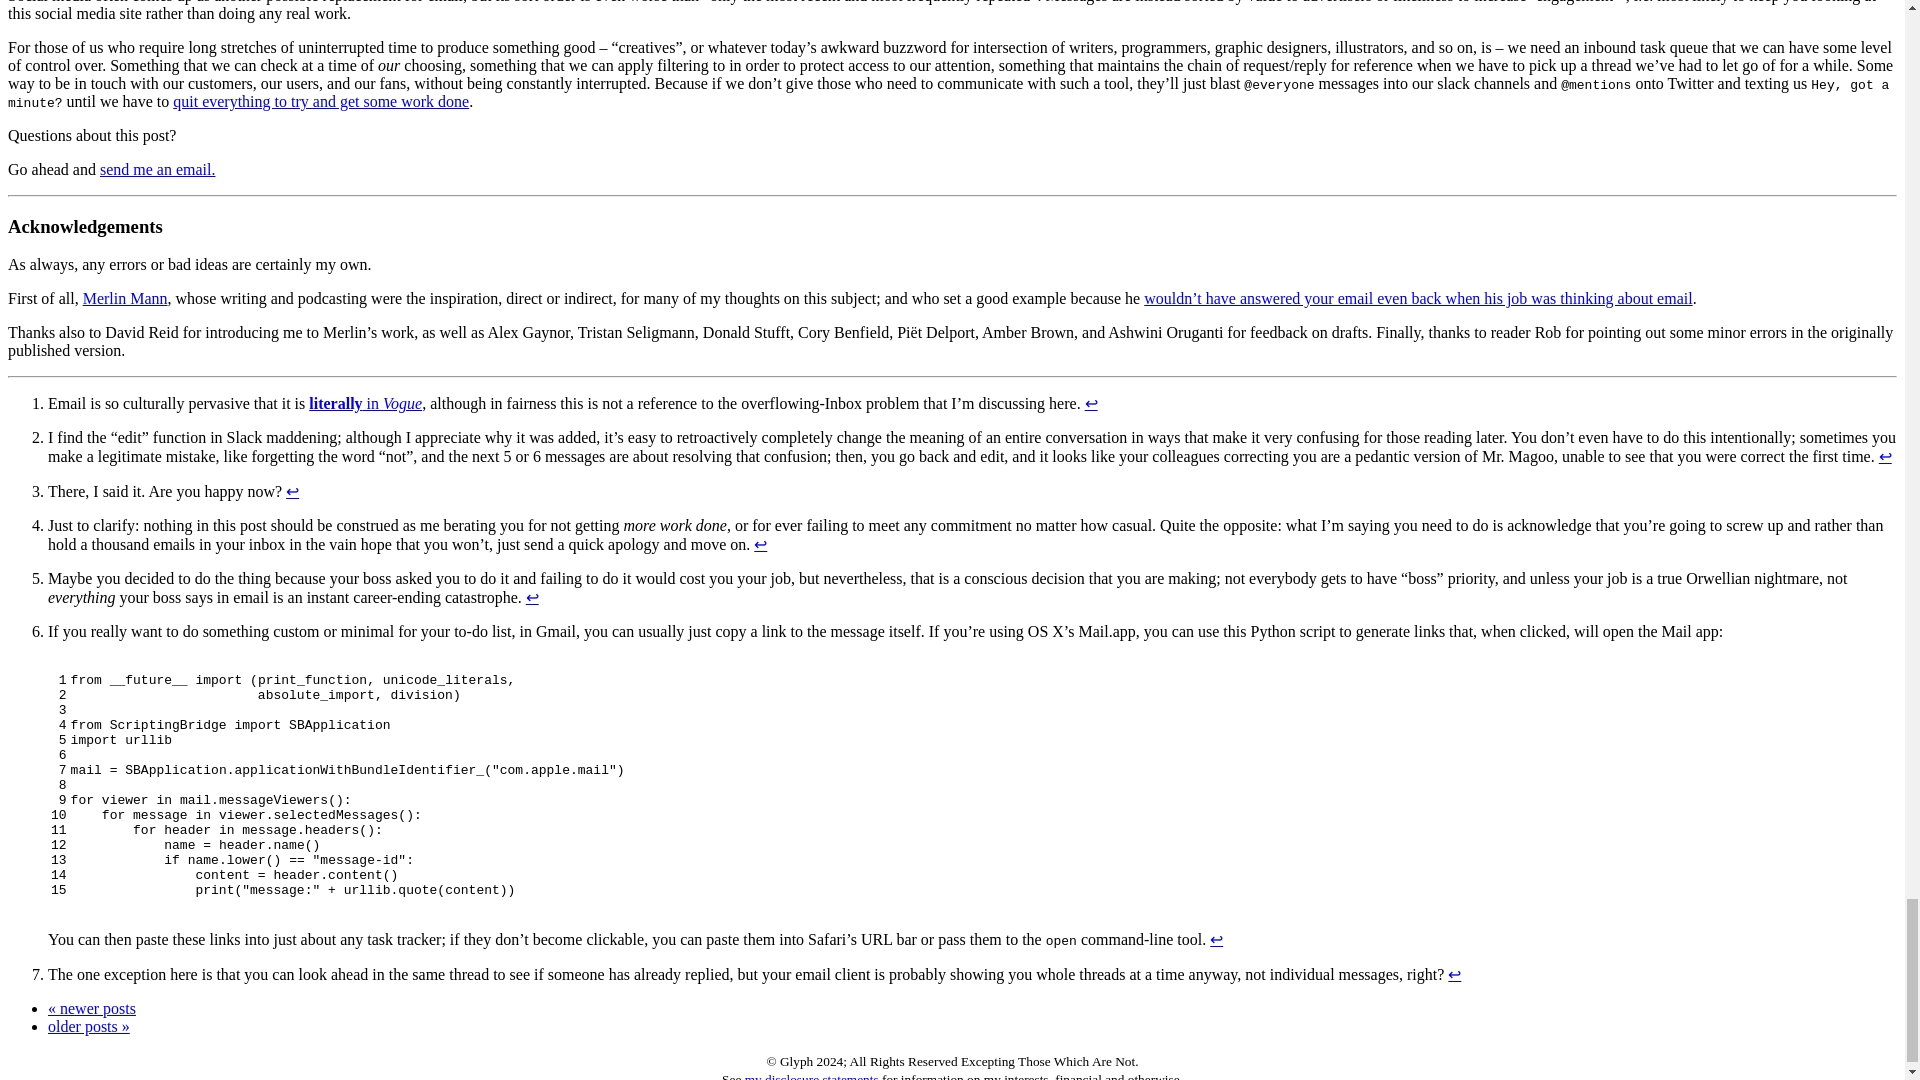  What do you see at coordinates (1454, 974) in the screenshot?
I see `Jump back to footnote 7 in the text` at bounding box center [1454, 974].